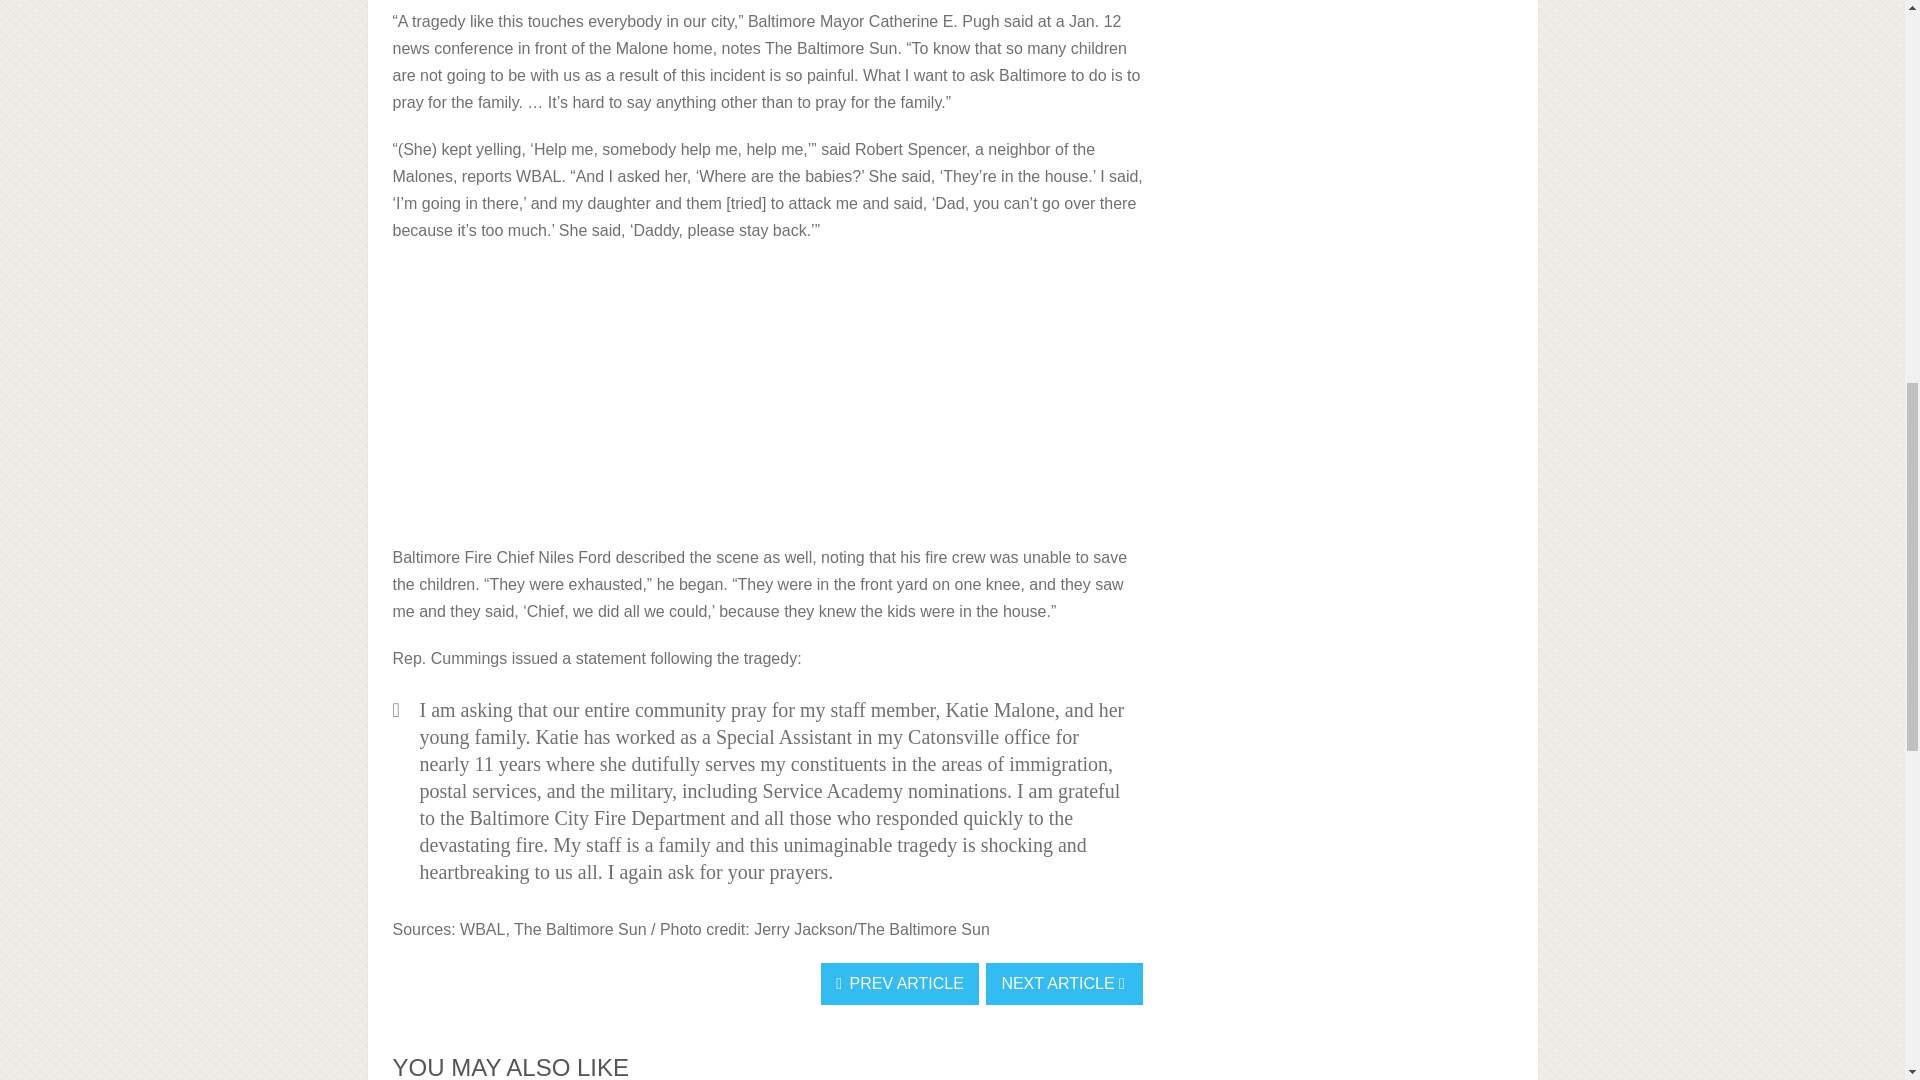  What do you see at coordinates (766, 404) in the screenshot?
I see `Advertisement` at bounding box center [766, 404].